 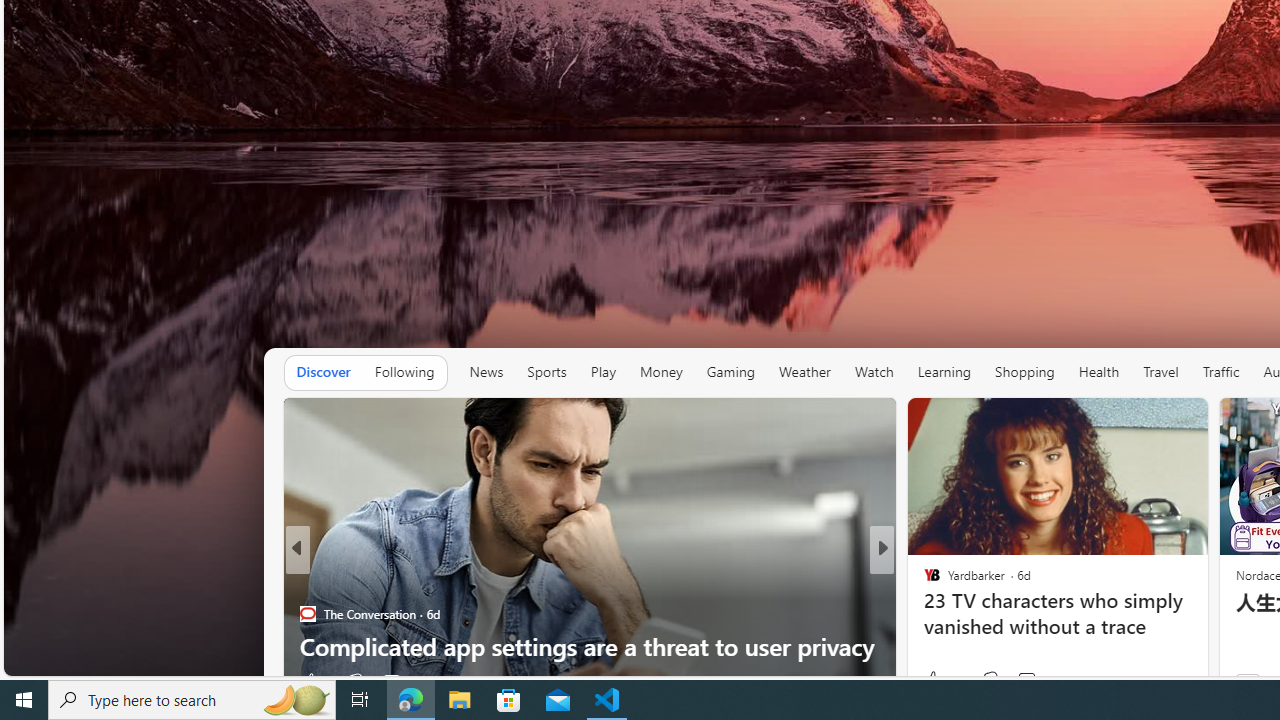 What do you see at coordinates (923, 581) in the screenshot?
I see `Billboard` at bounding box center [923, 581].